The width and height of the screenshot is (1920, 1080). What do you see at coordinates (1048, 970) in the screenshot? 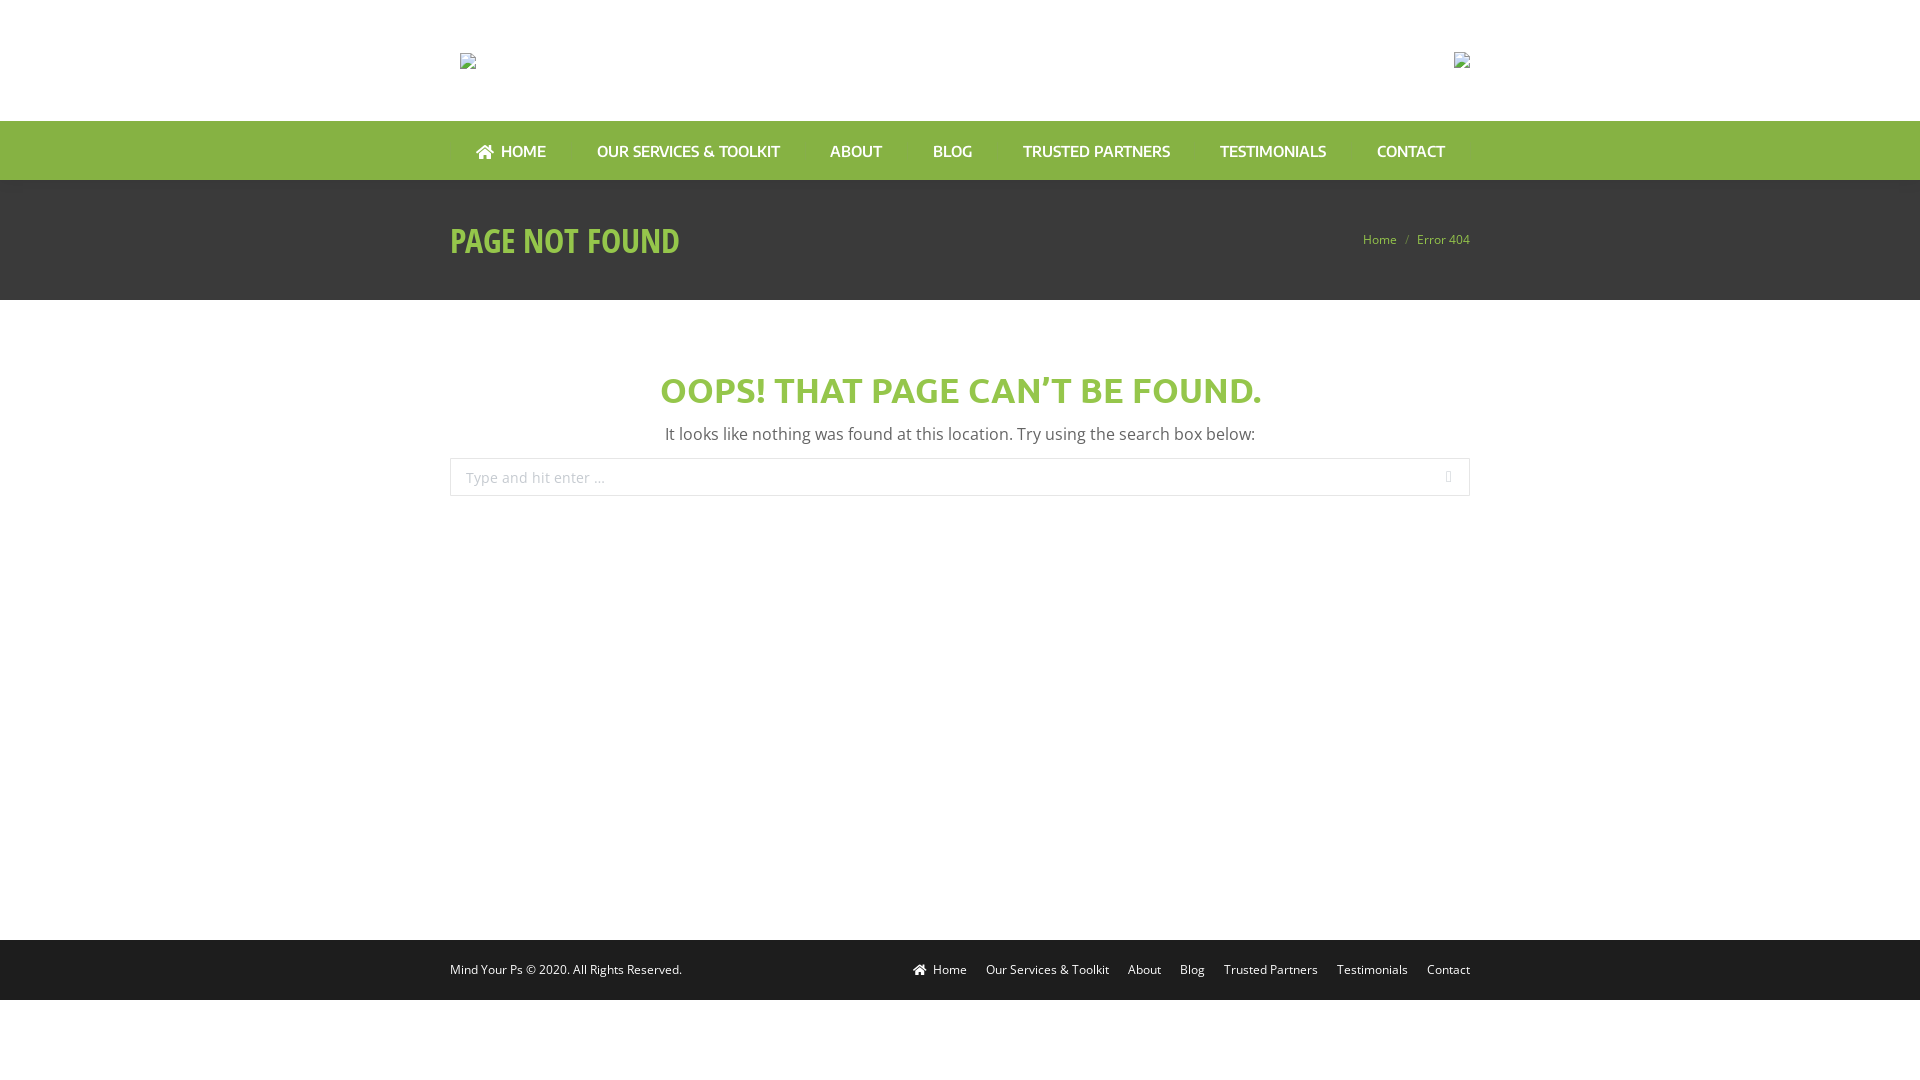
I see `Our Services & Toolkit` at bounding box center [1048, 970].